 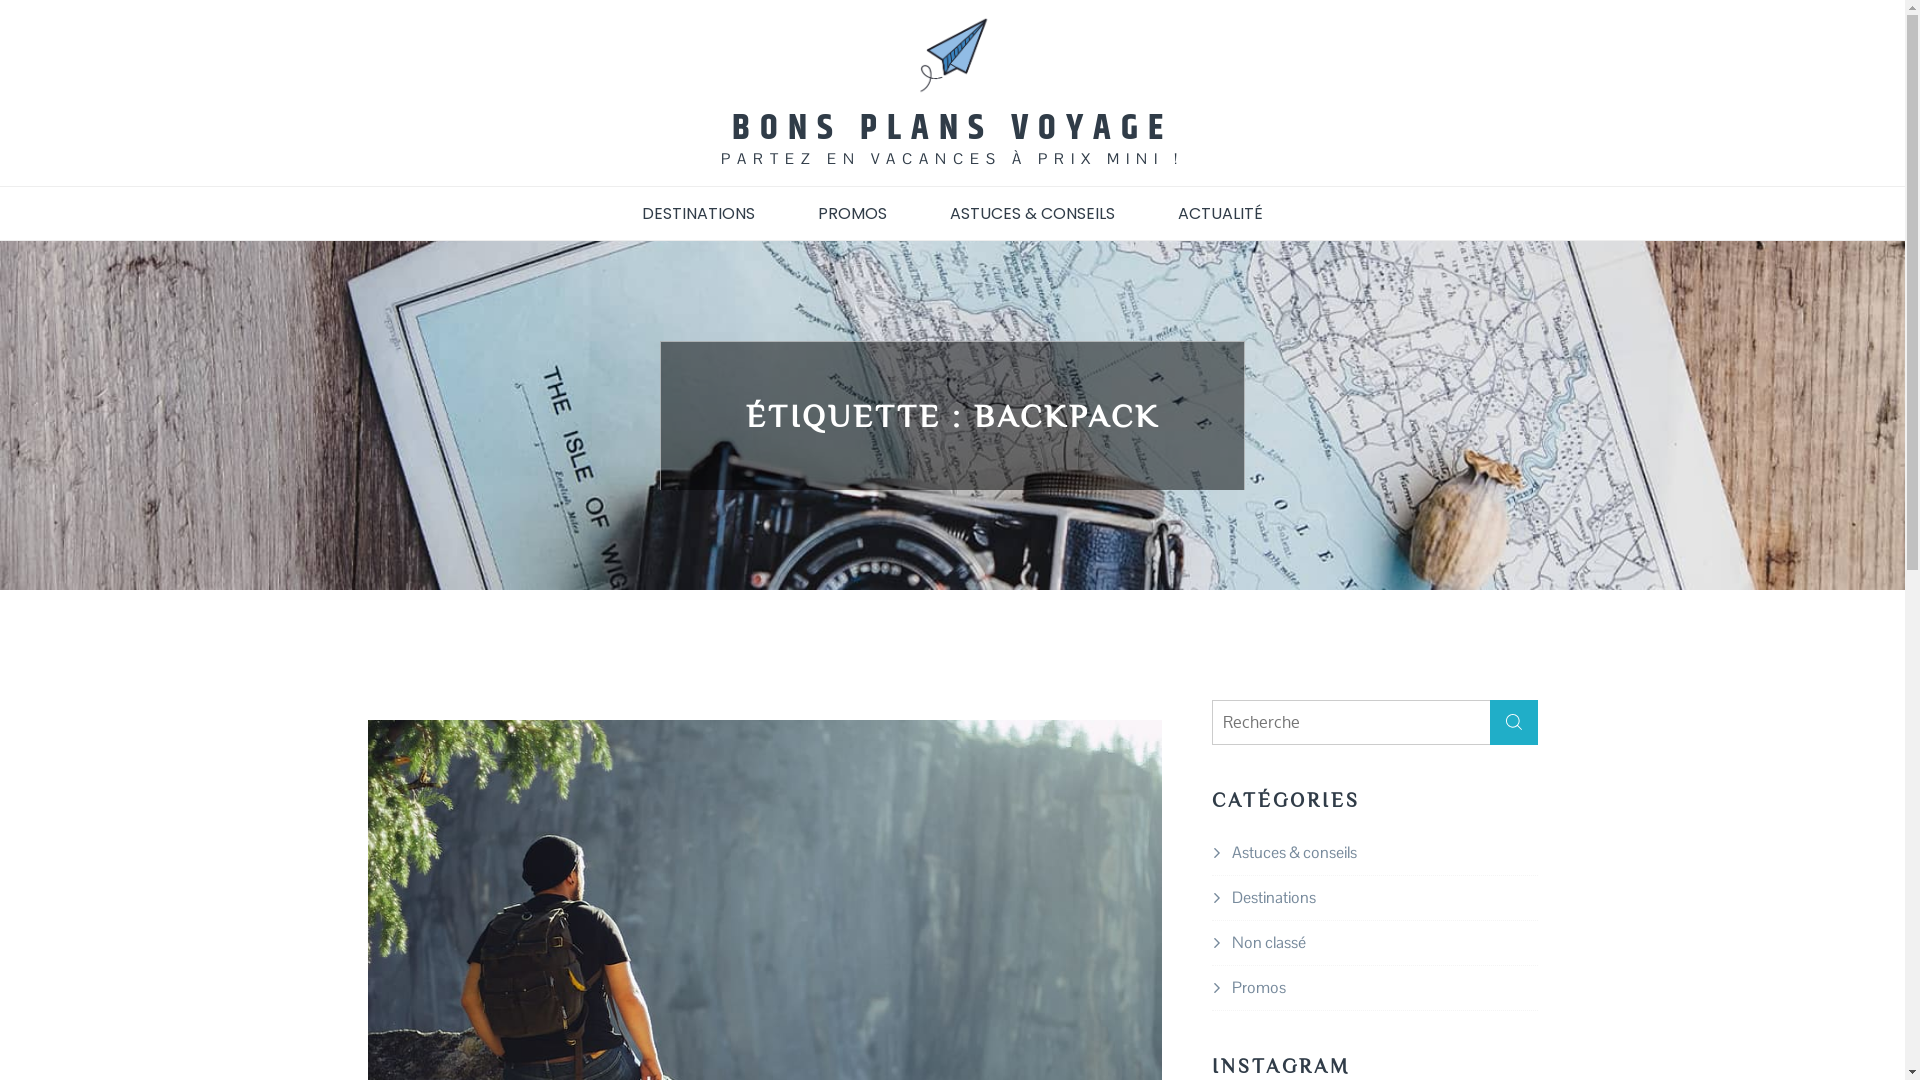 What do you see at coordinates (1294, 852) in the screenshot?
I see `Astuces & conseils` at bounding box center [1294, 852].